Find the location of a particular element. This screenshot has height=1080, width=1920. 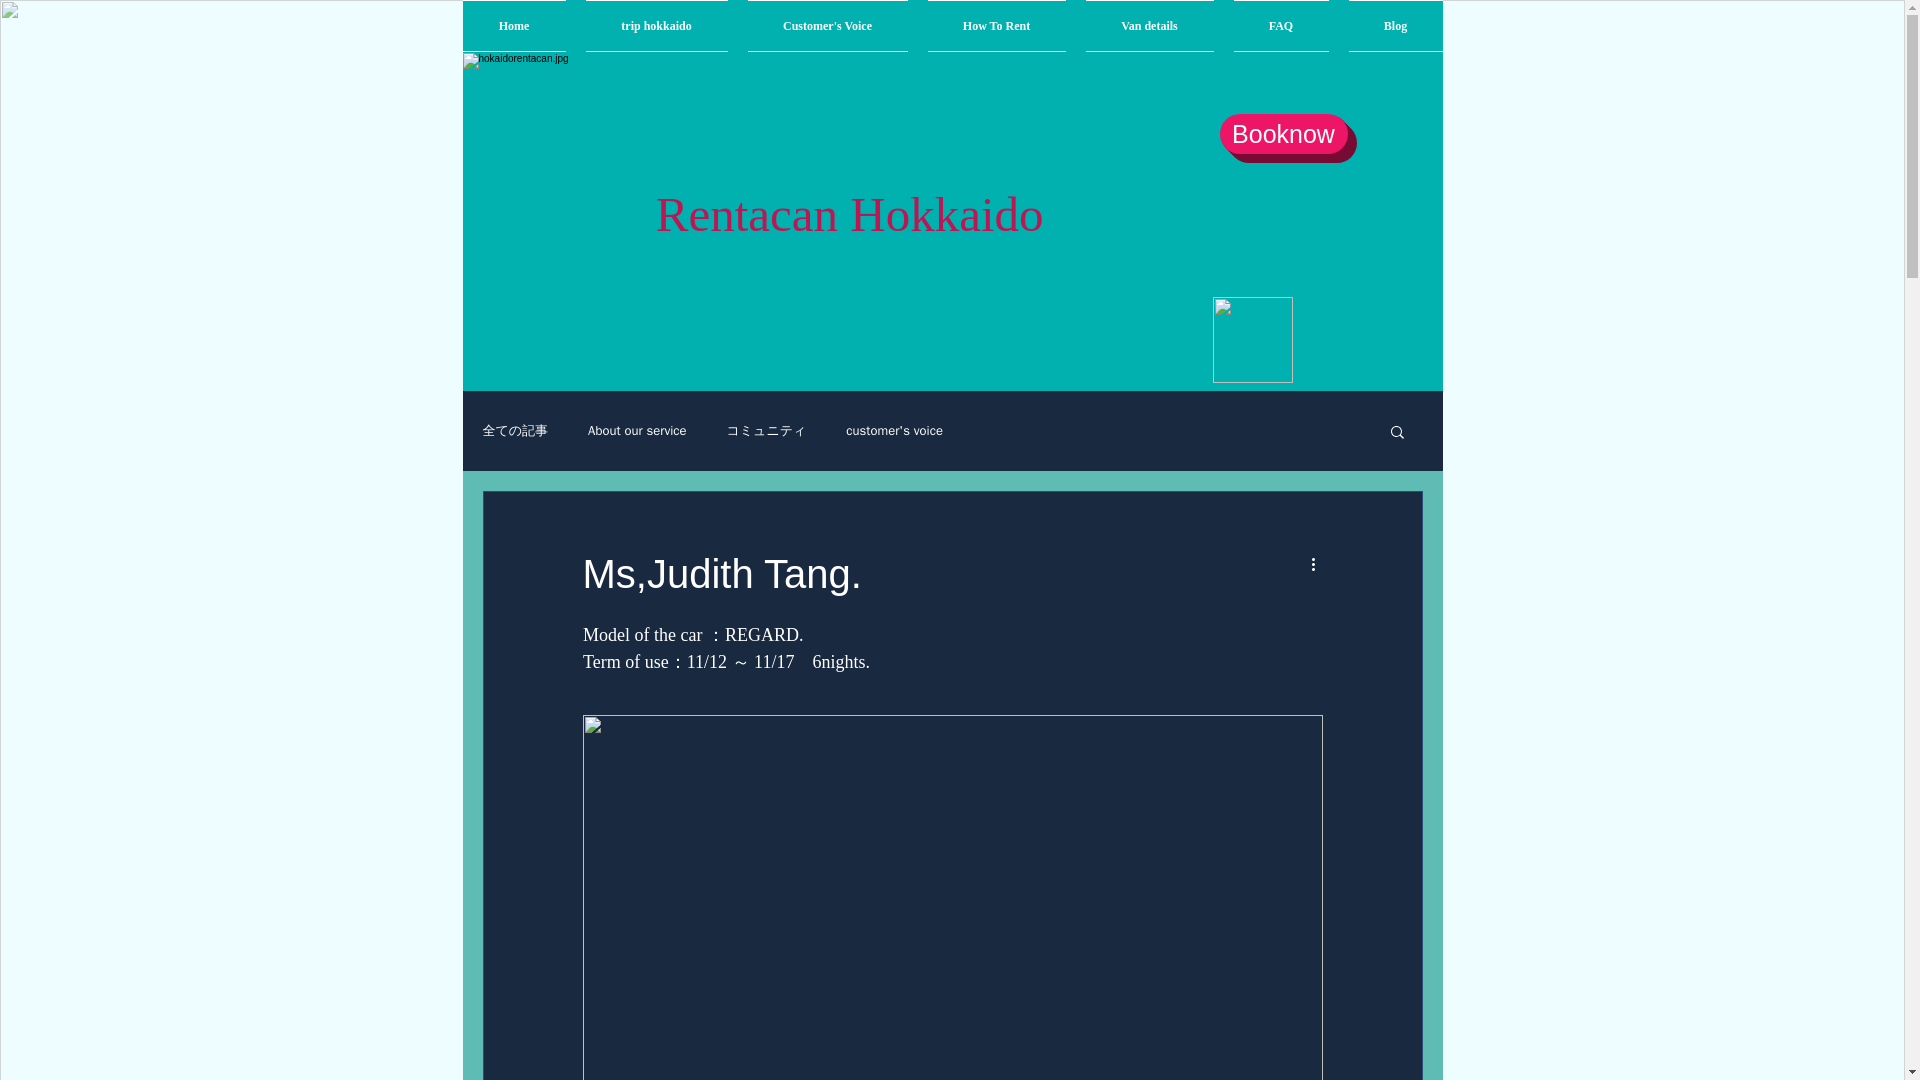

Booknow is located at coordinates (1283, 134).